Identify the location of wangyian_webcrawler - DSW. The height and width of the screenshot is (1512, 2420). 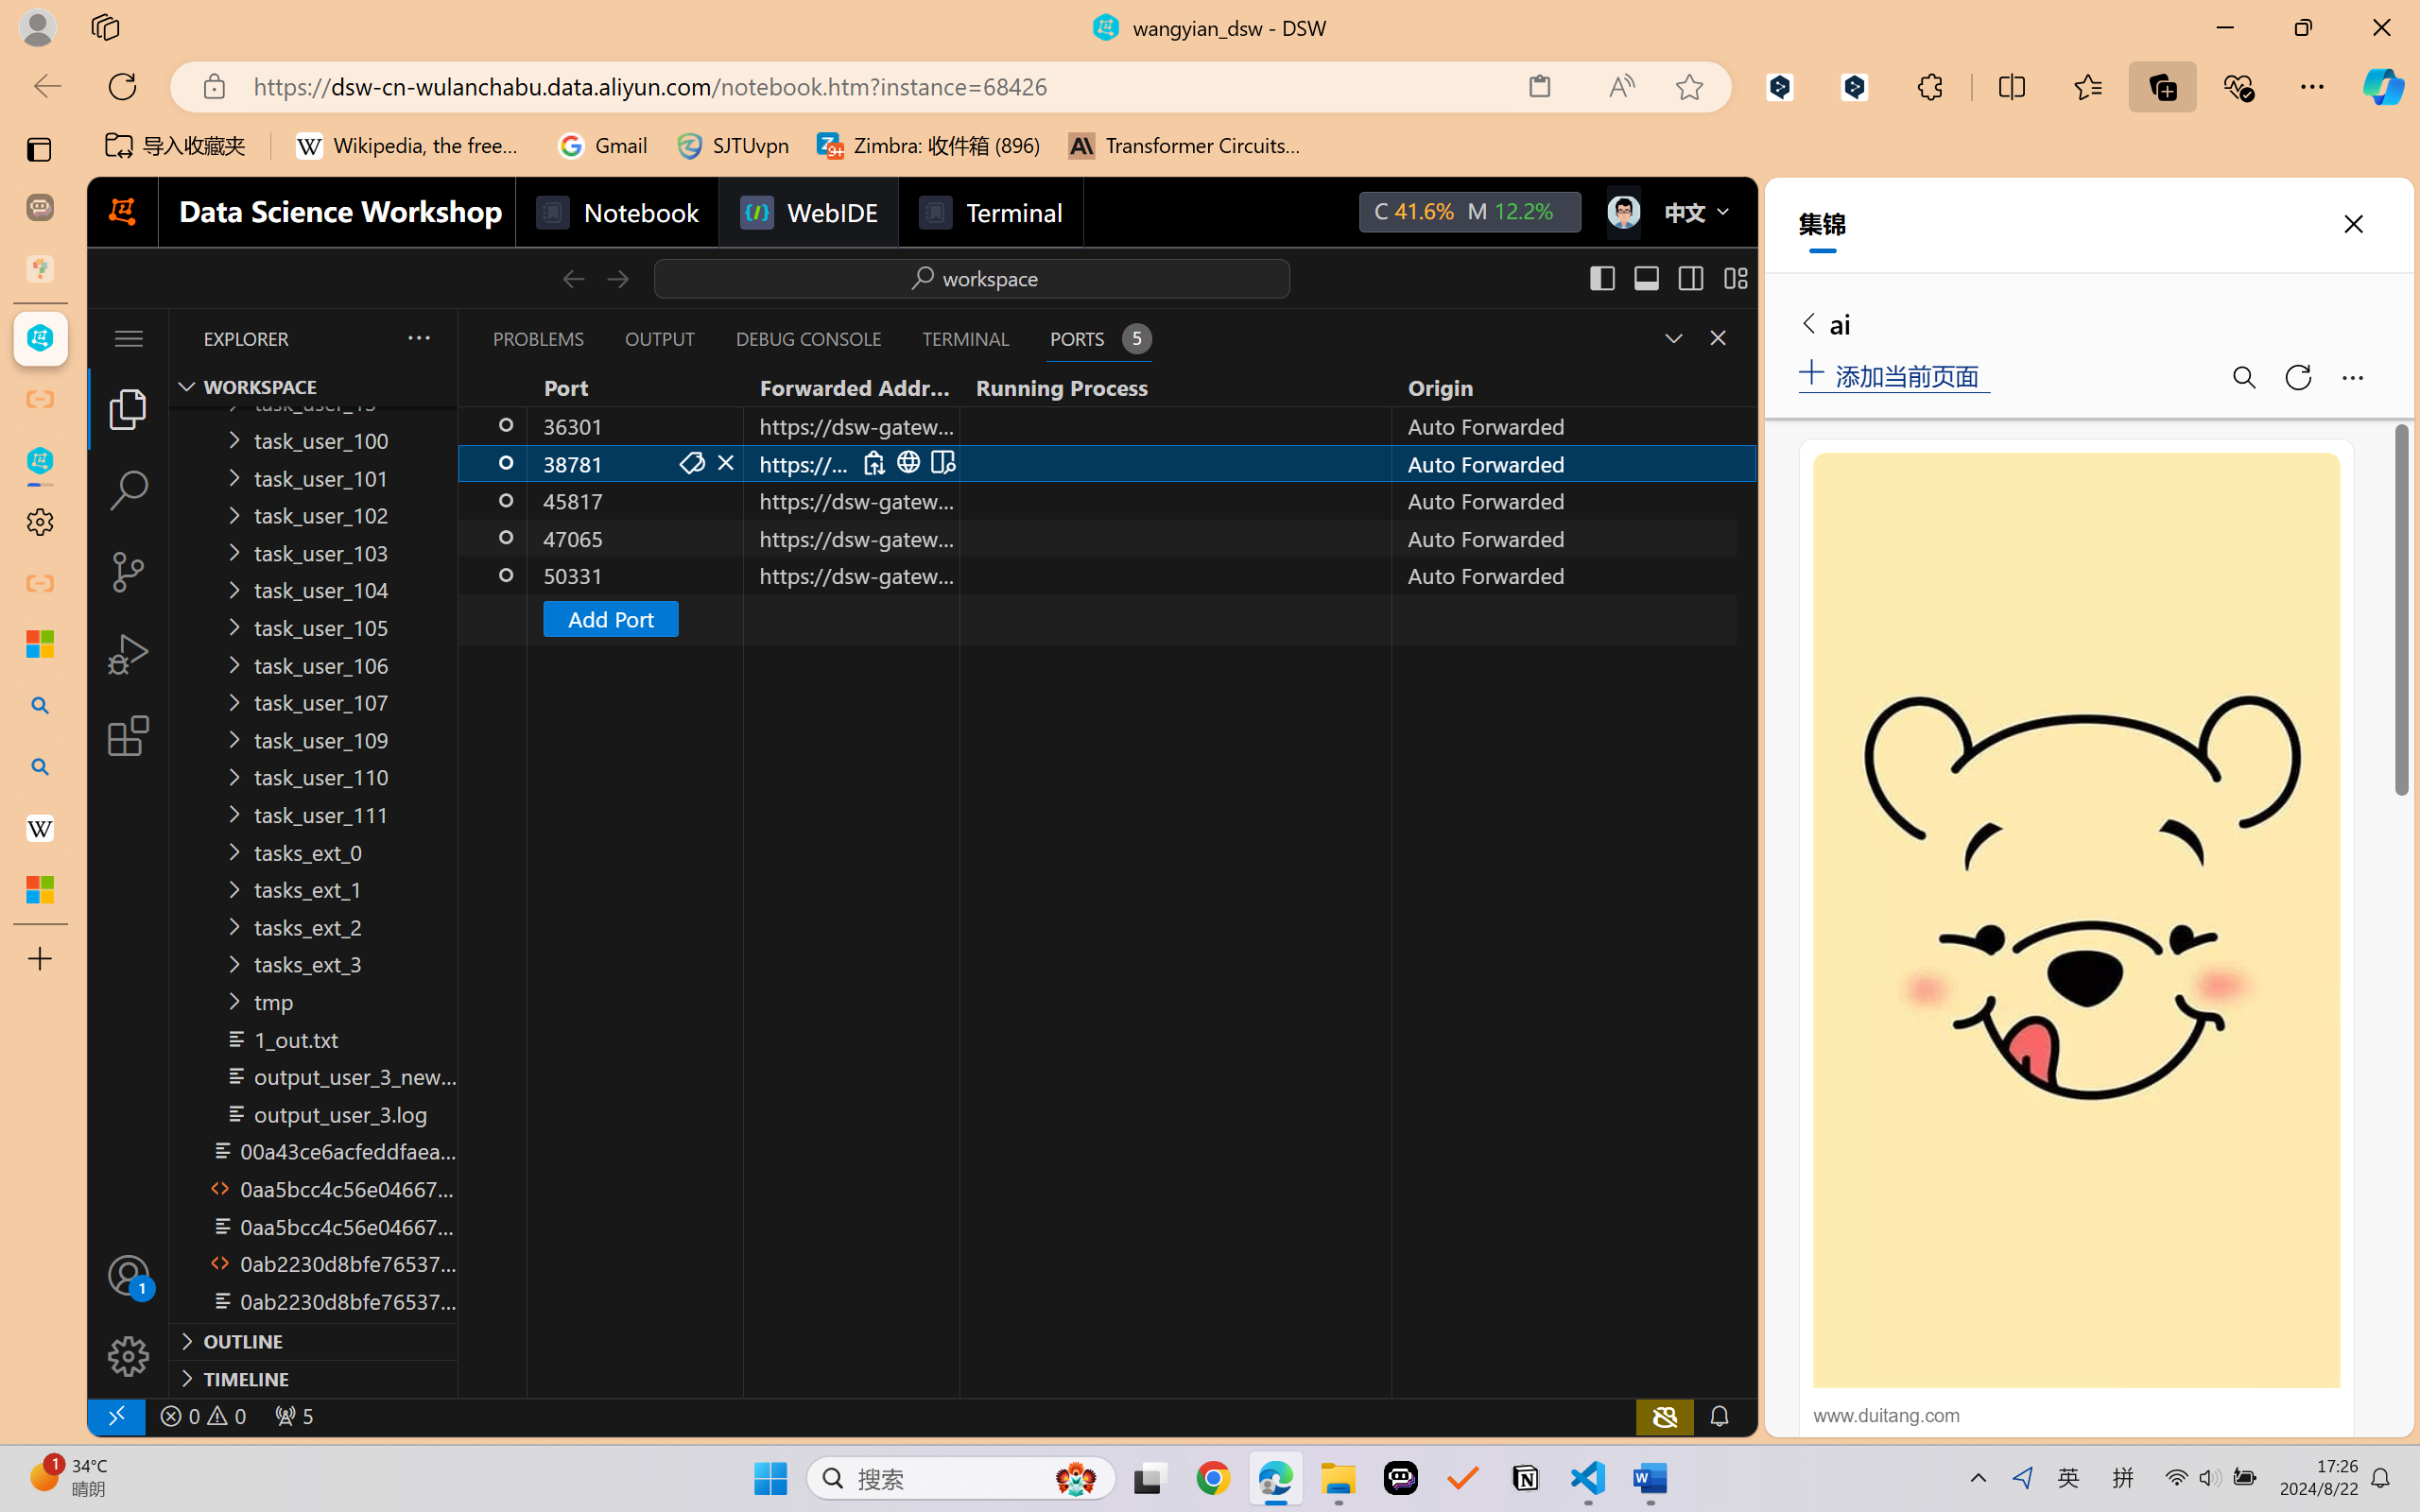
(40, 461).